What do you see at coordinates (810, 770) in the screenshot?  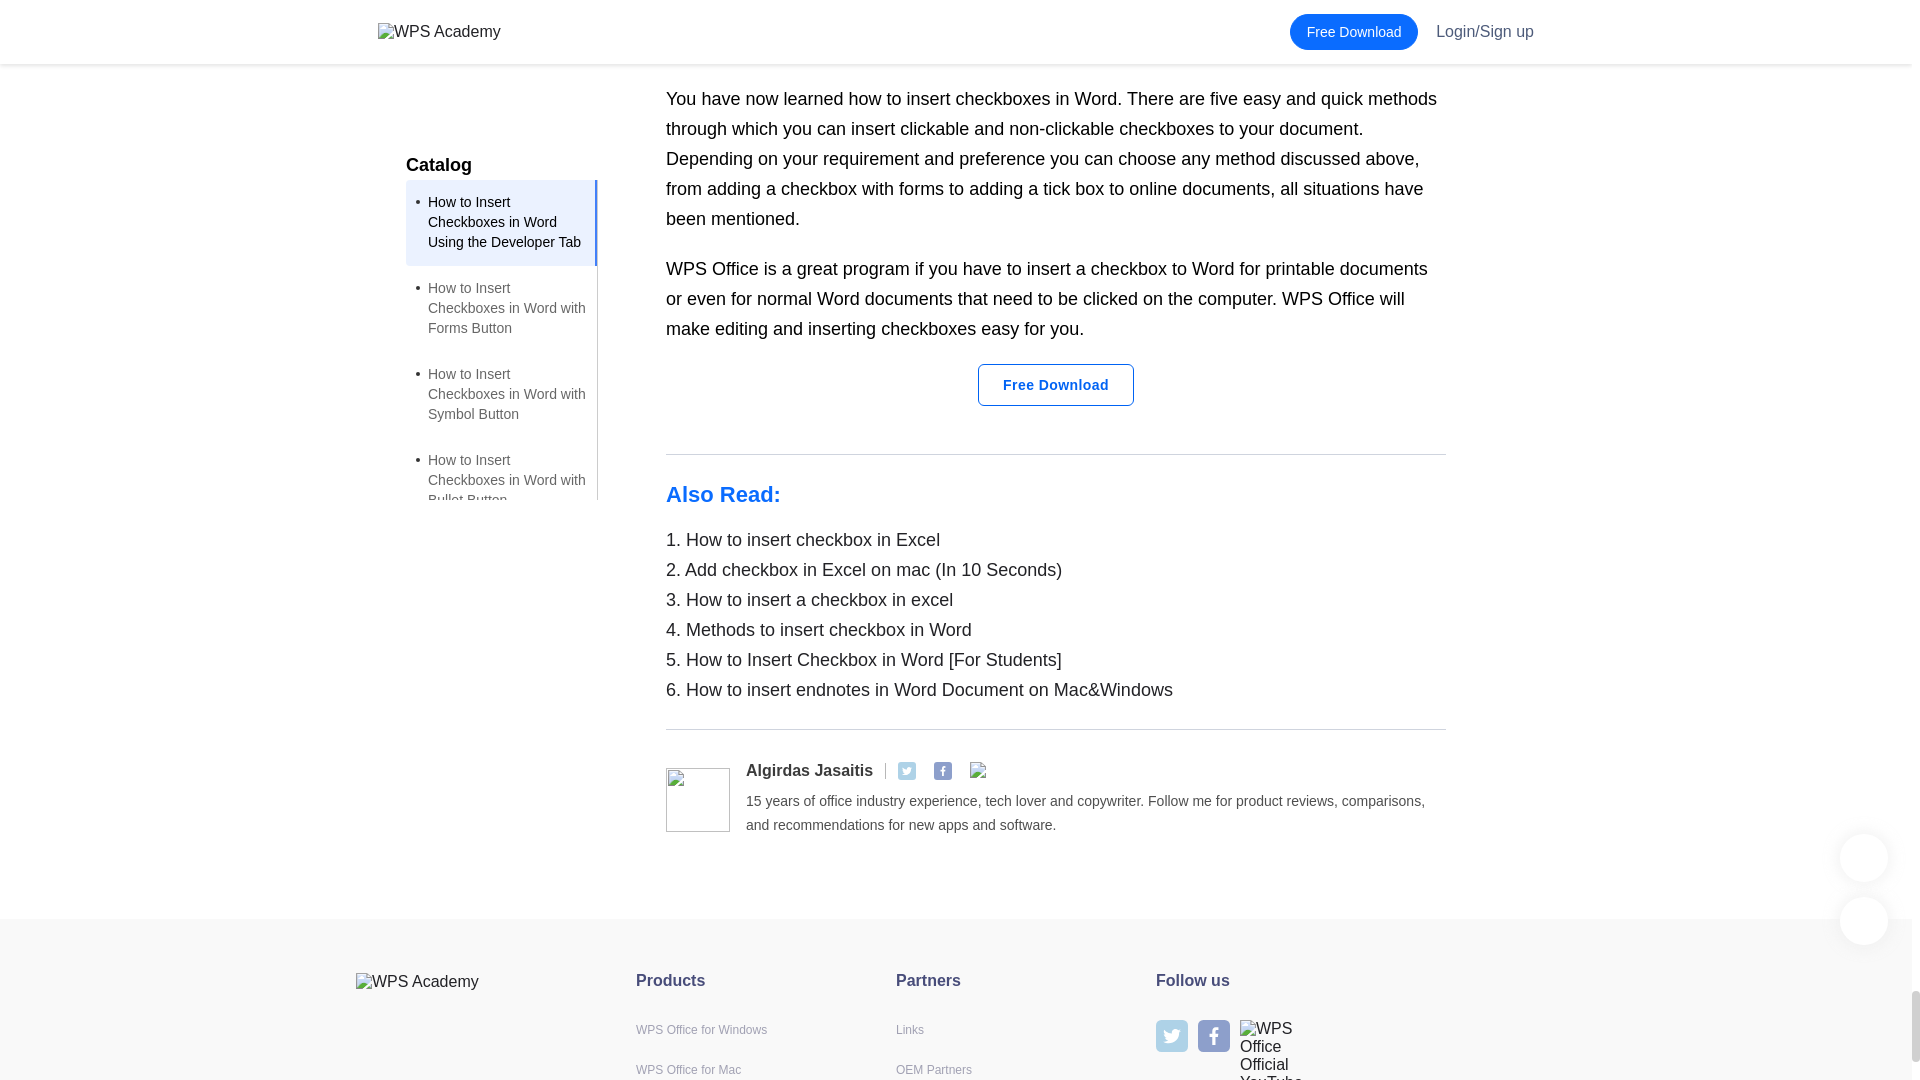 I see `Algirdas Jasaitis` at bounding box center [810, 770].